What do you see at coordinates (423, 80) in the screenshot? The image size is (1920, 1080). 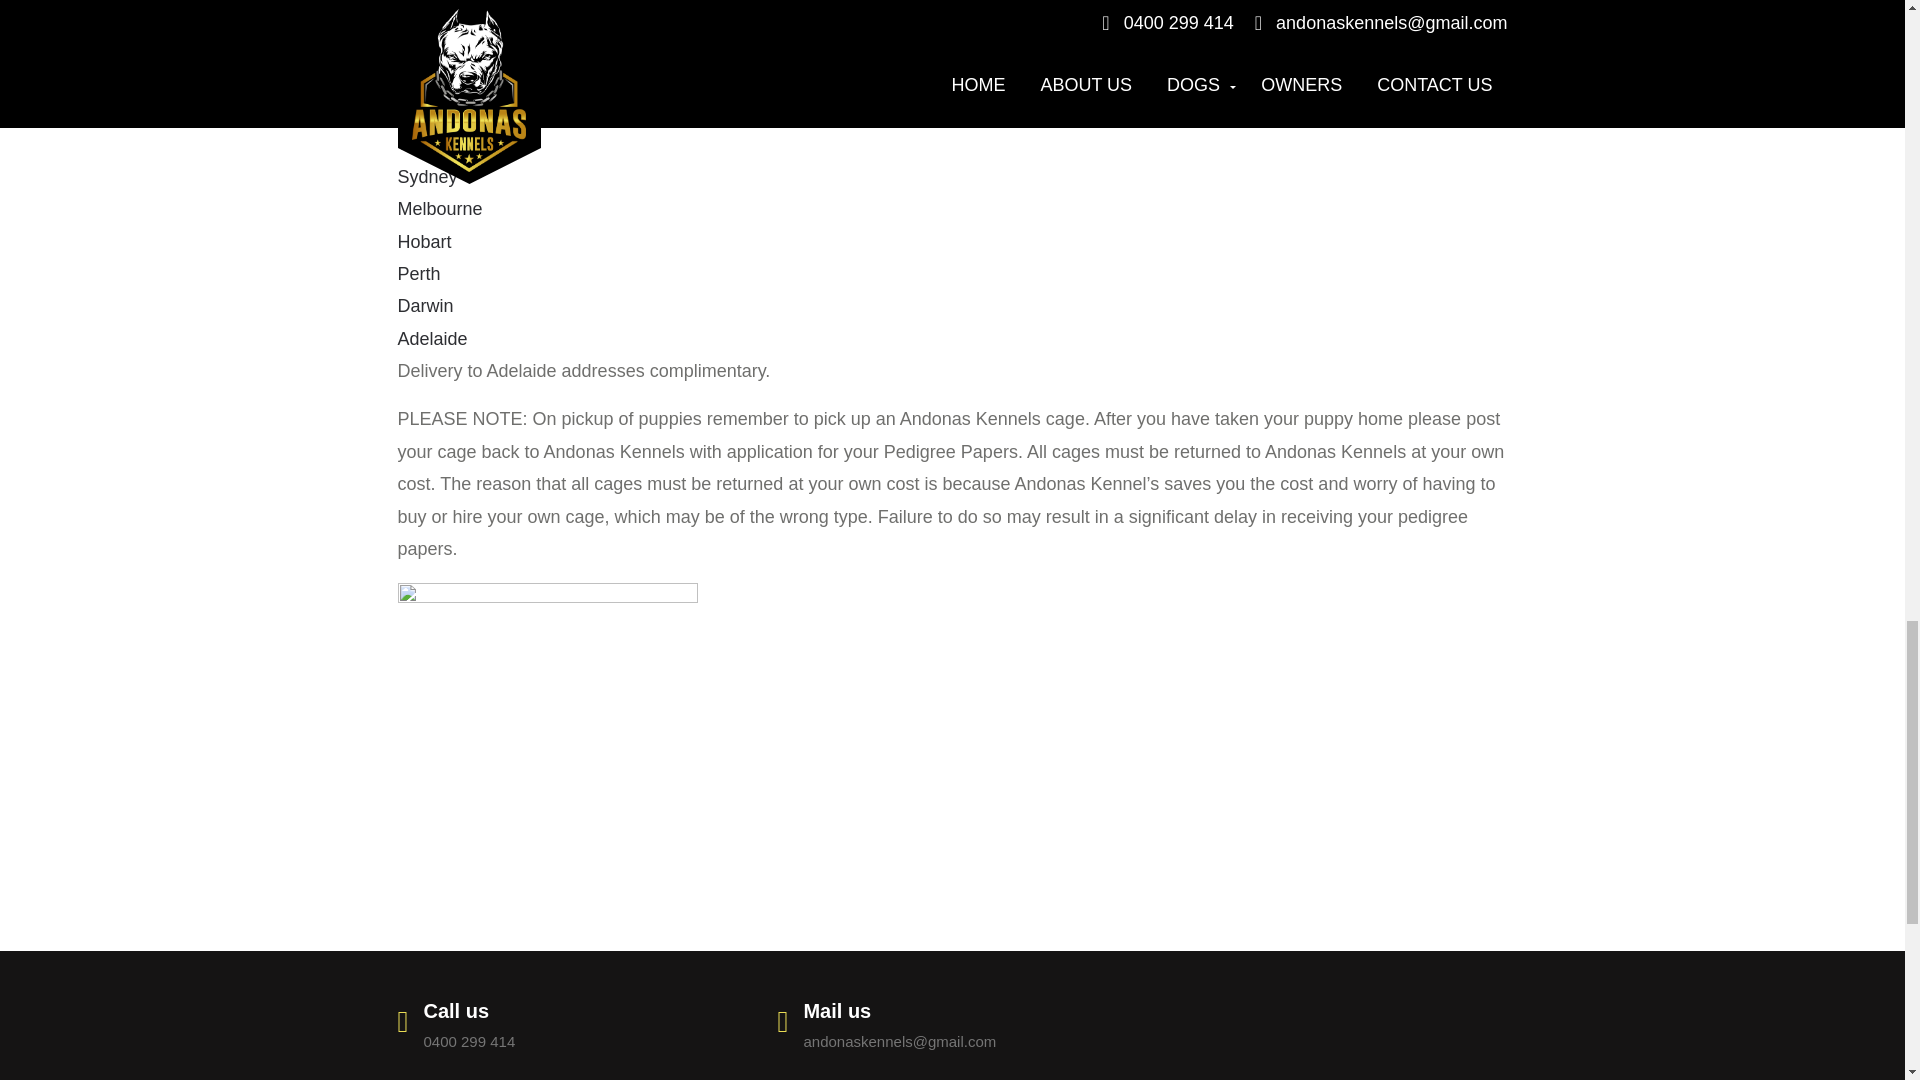 I see `Cairns` at bounding box center [423, 80].